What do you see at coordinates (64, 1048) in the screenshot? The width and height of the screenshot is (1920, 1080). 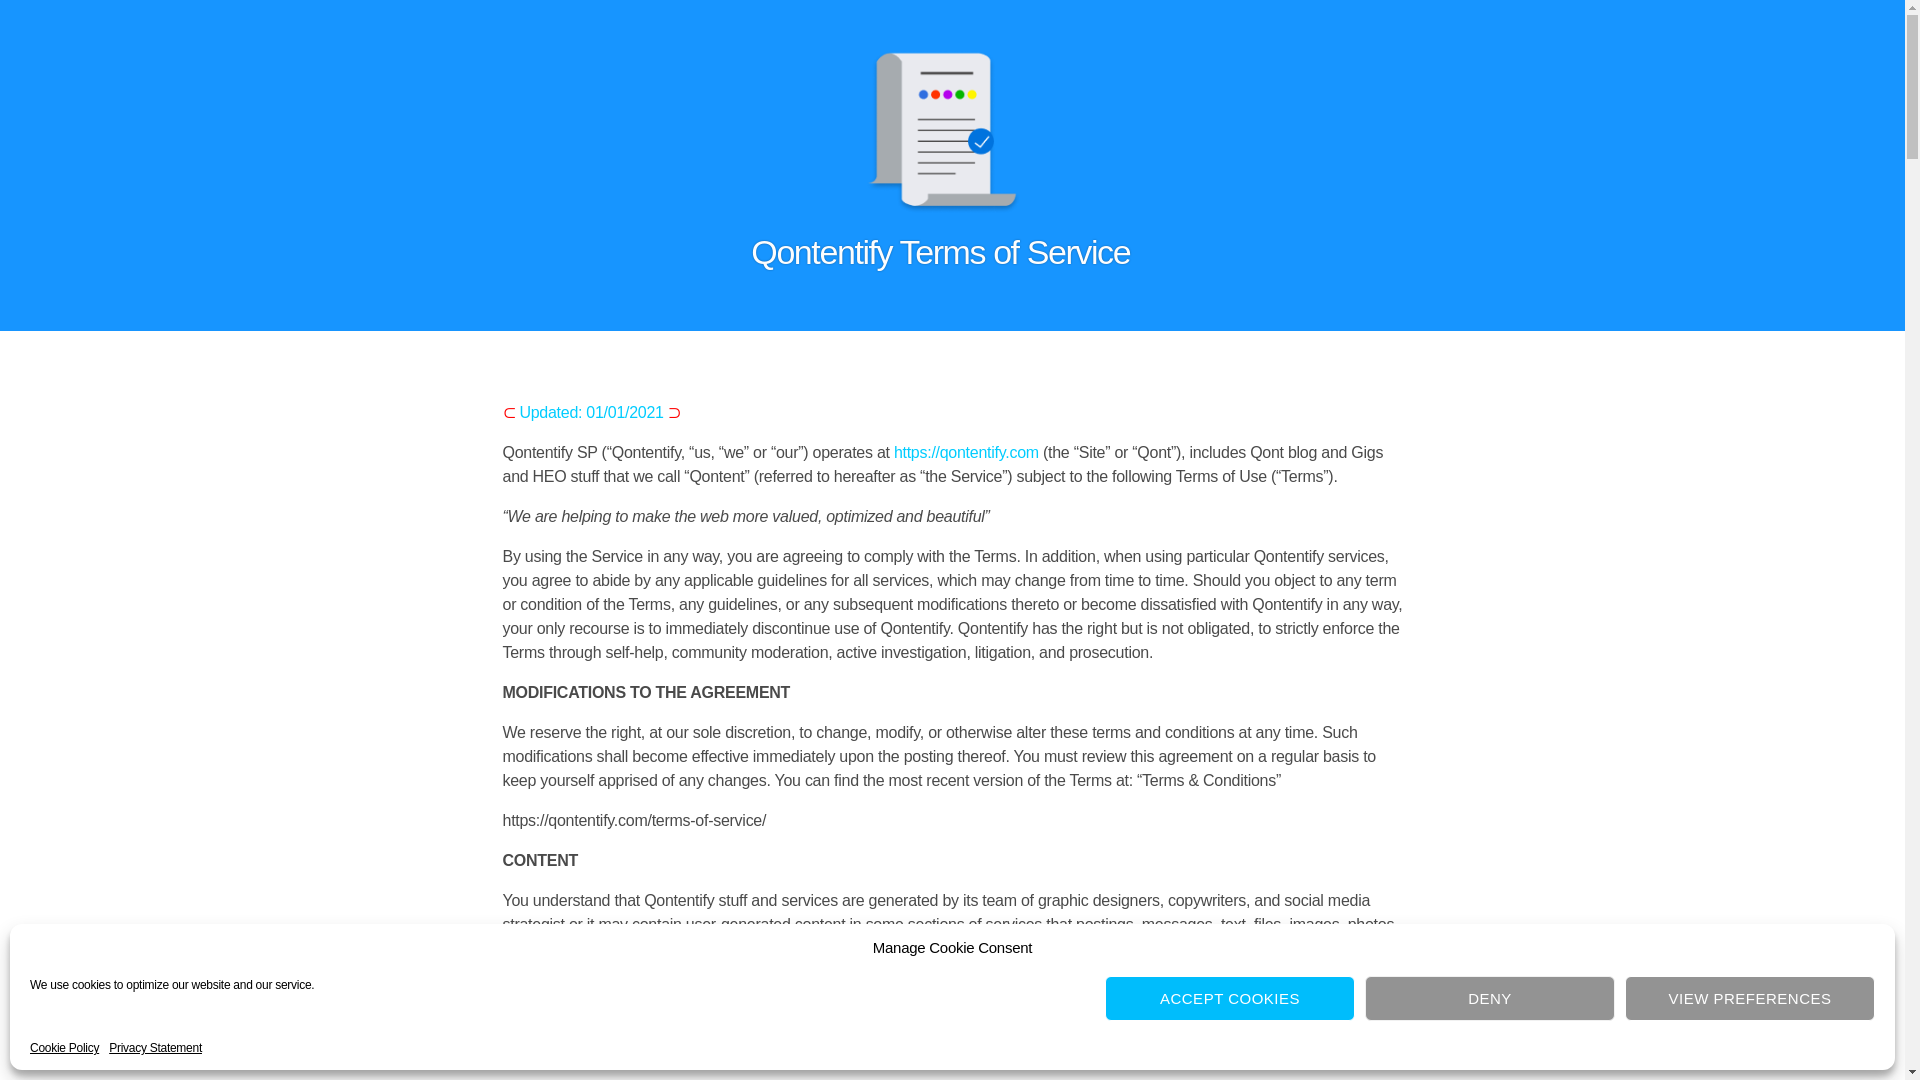 I see `Cookie Policy` at bounding box center [64, 1048].